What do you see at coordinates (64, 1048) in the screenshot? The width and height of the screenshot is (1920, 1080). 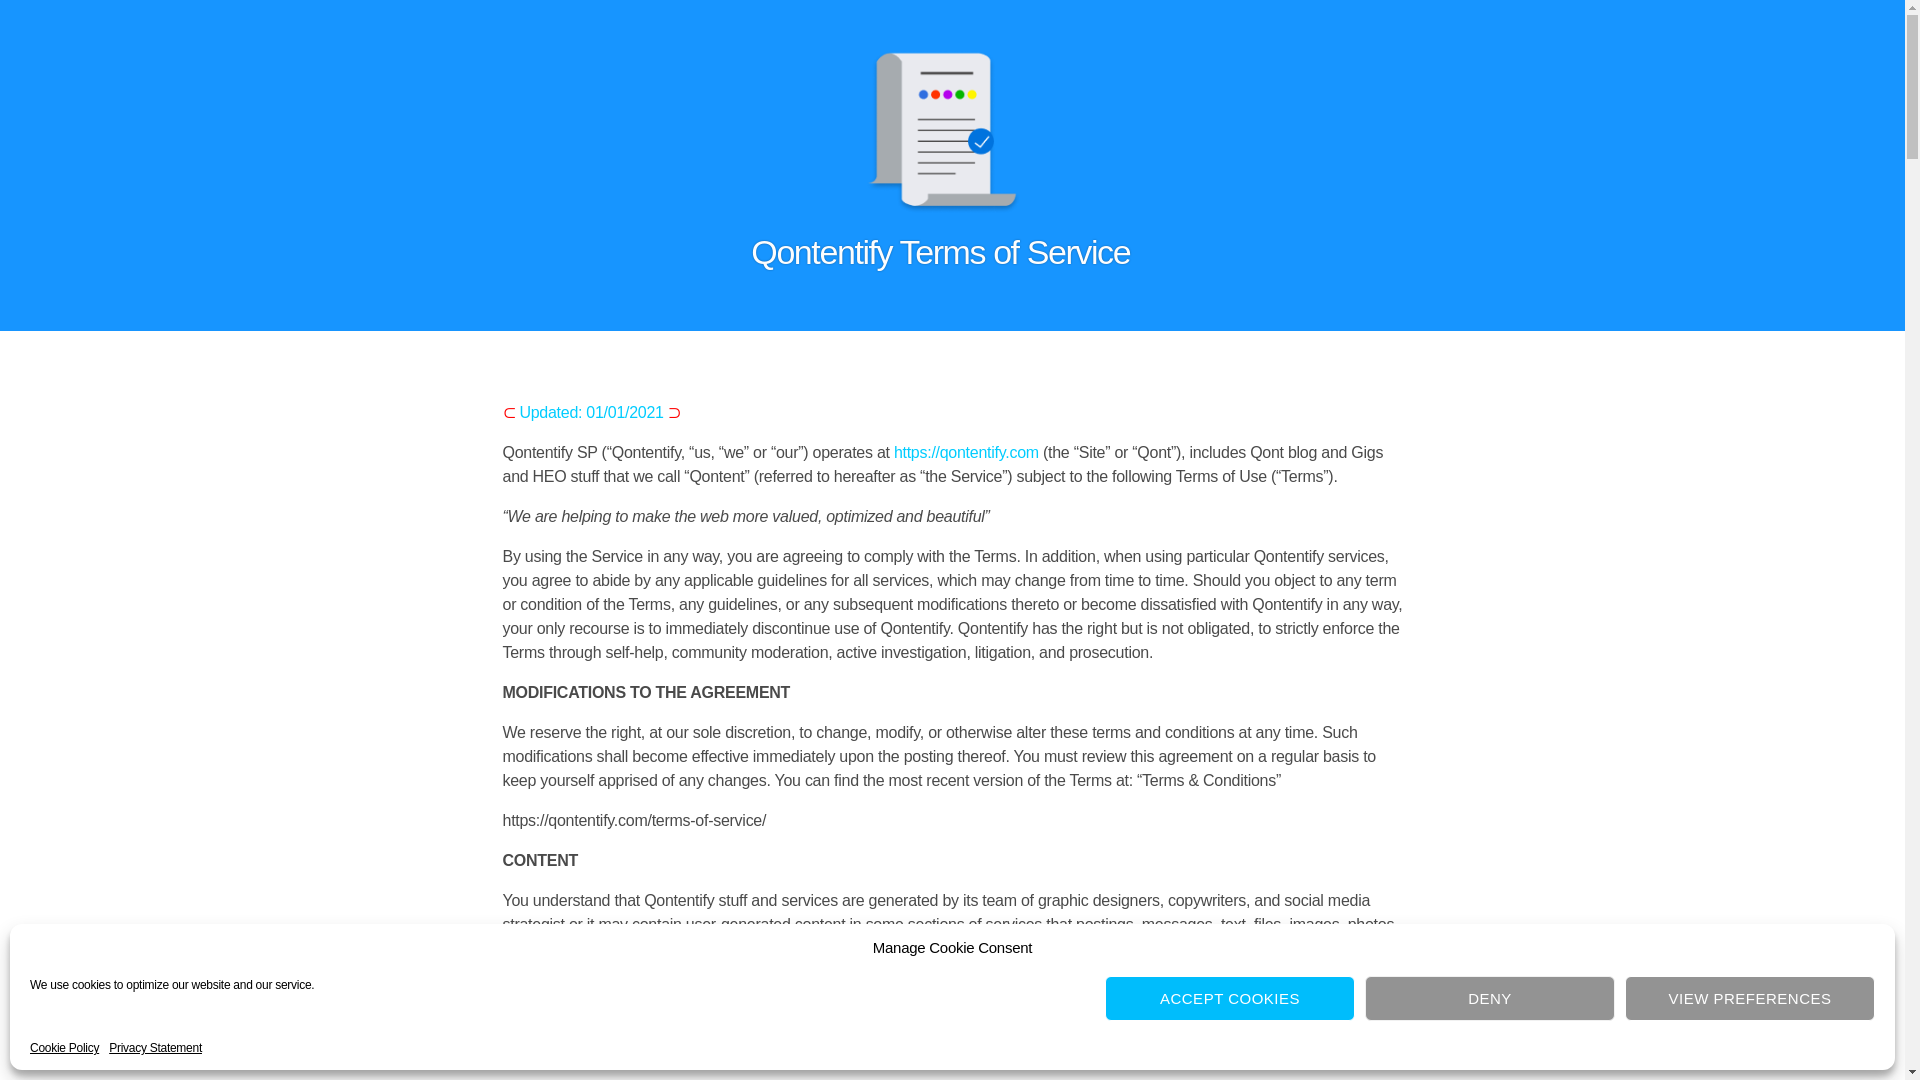 I see `Cookie Policy` at bounding box center [64, 1048].